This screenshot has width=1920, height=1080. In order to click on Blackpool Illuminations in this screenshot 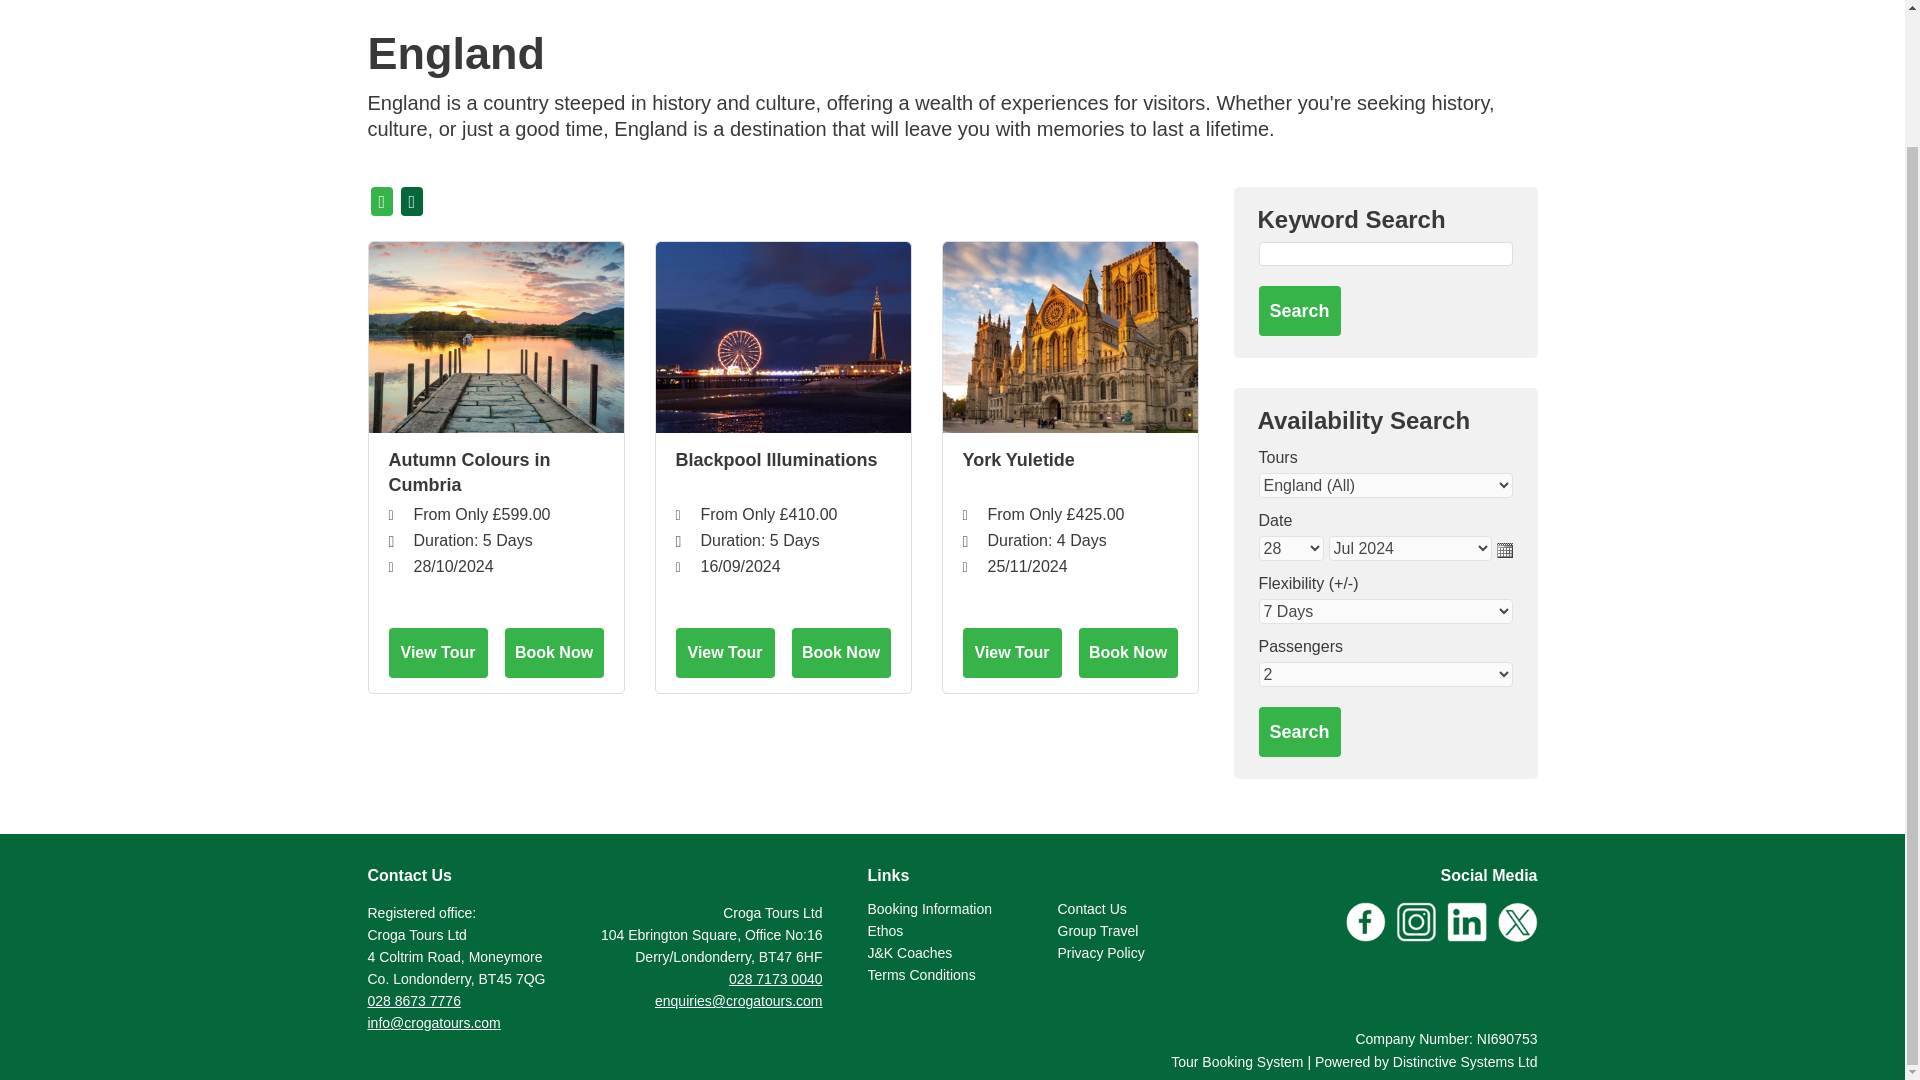, I will do `click(783, 337)`.